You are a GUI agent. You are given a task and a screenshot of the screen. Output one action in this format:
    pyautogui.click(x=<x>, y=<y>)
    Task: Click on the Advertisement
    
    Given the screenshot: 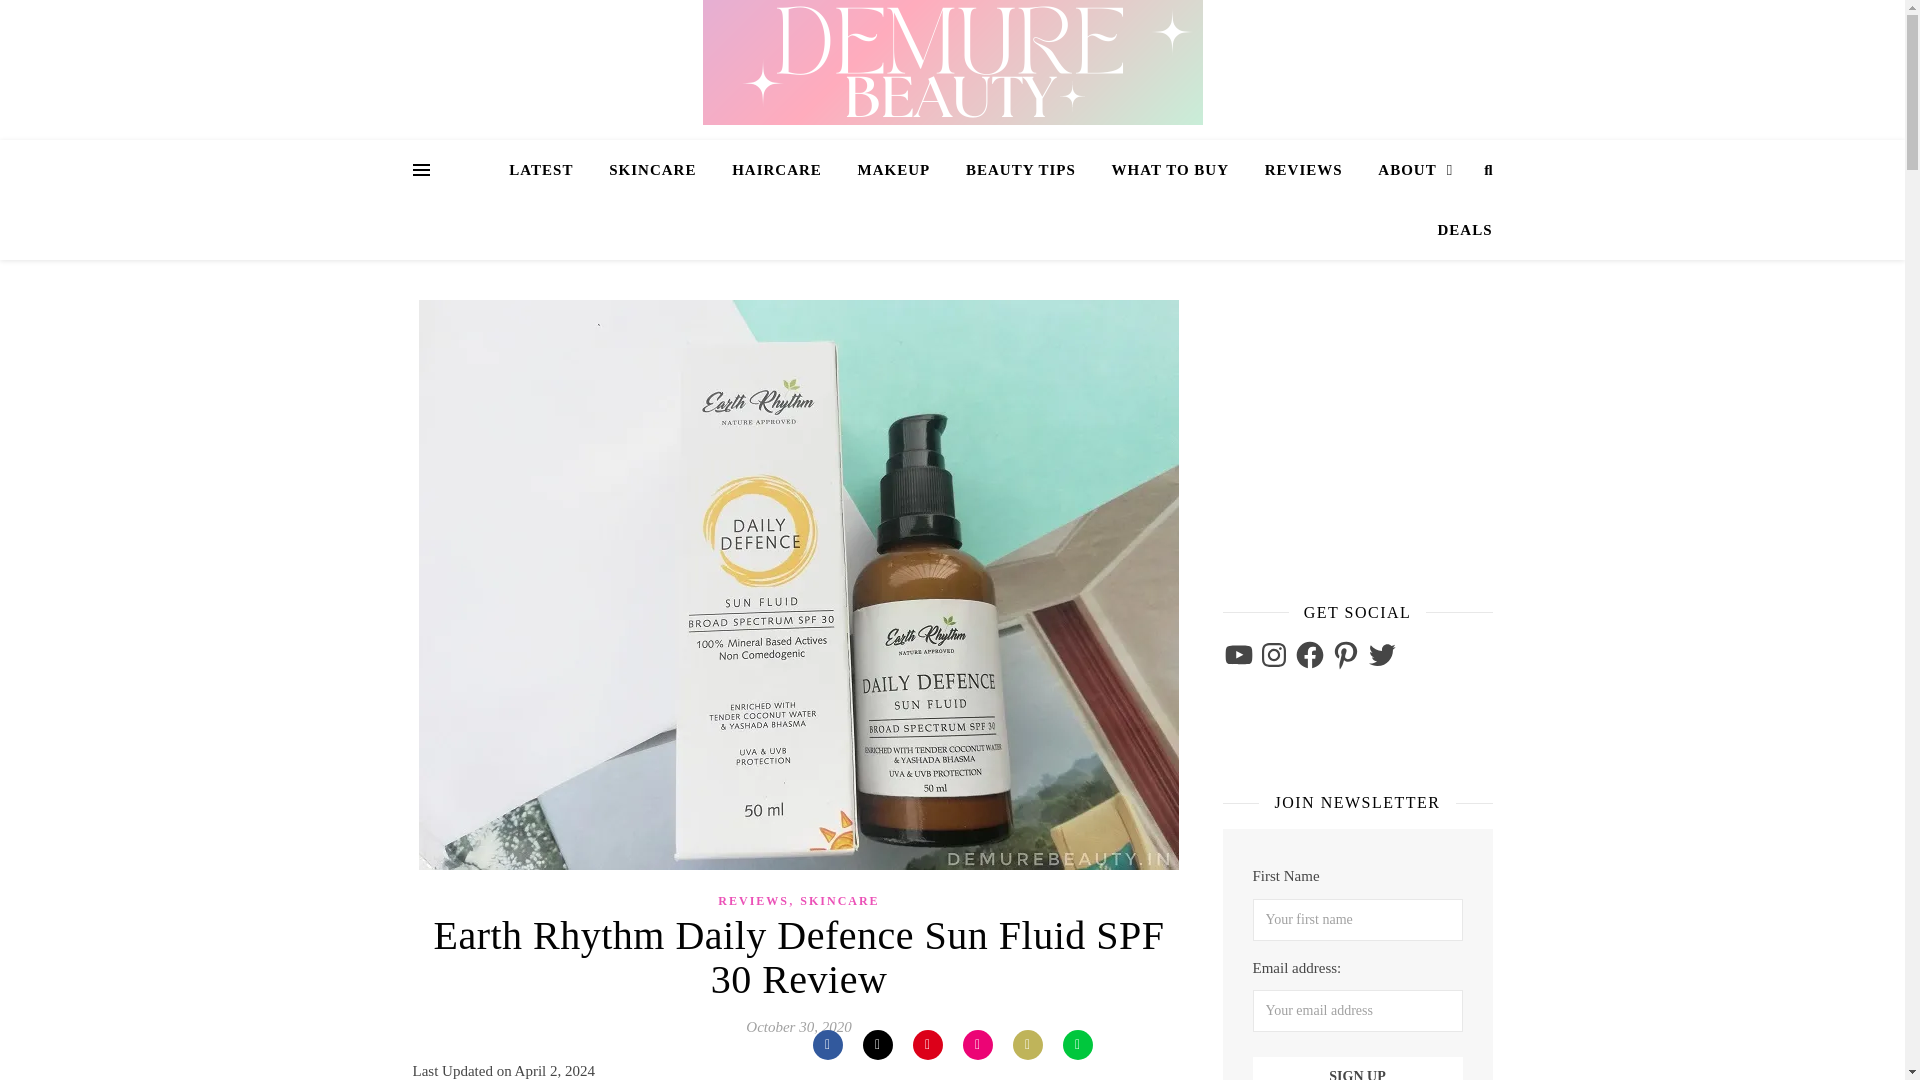 What is the action you would take?
    pyautogui.click(x=1346, y=424)
    